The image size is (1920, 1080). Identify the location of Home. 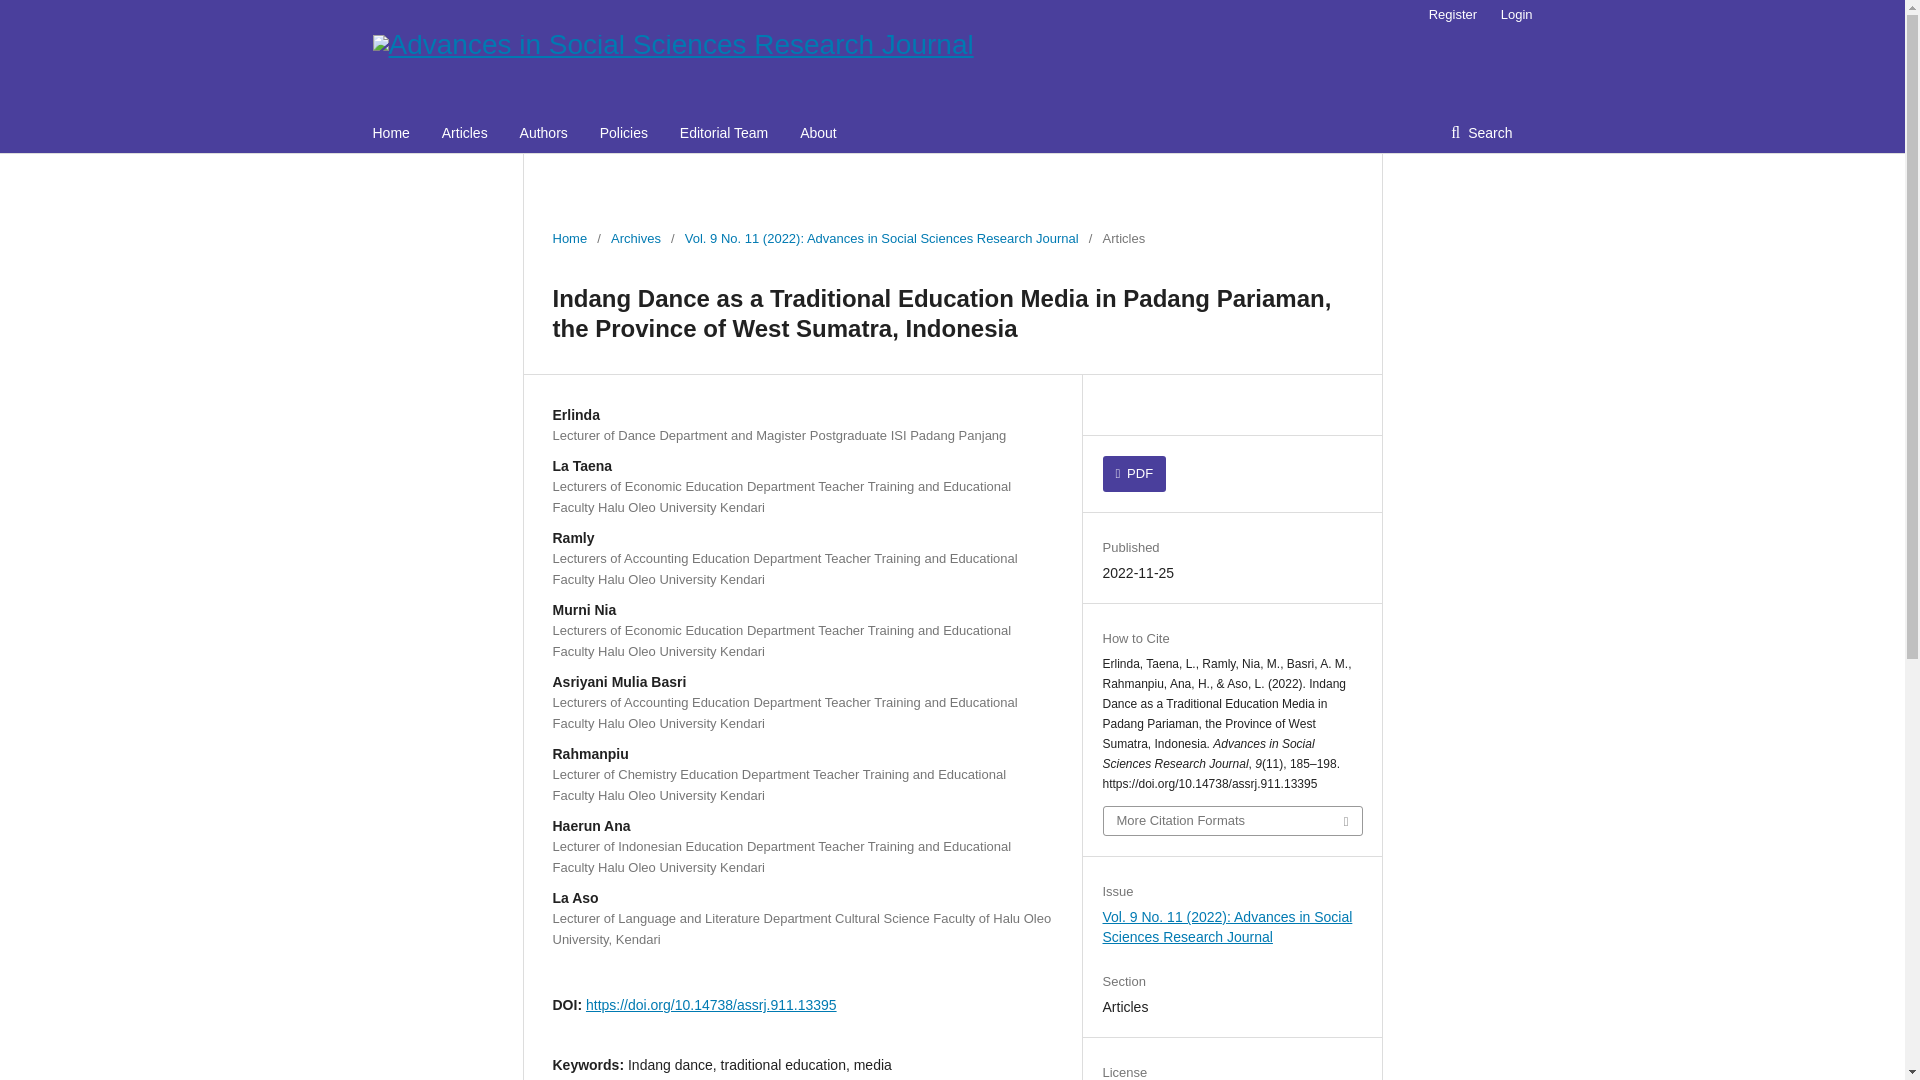
(570, 238).